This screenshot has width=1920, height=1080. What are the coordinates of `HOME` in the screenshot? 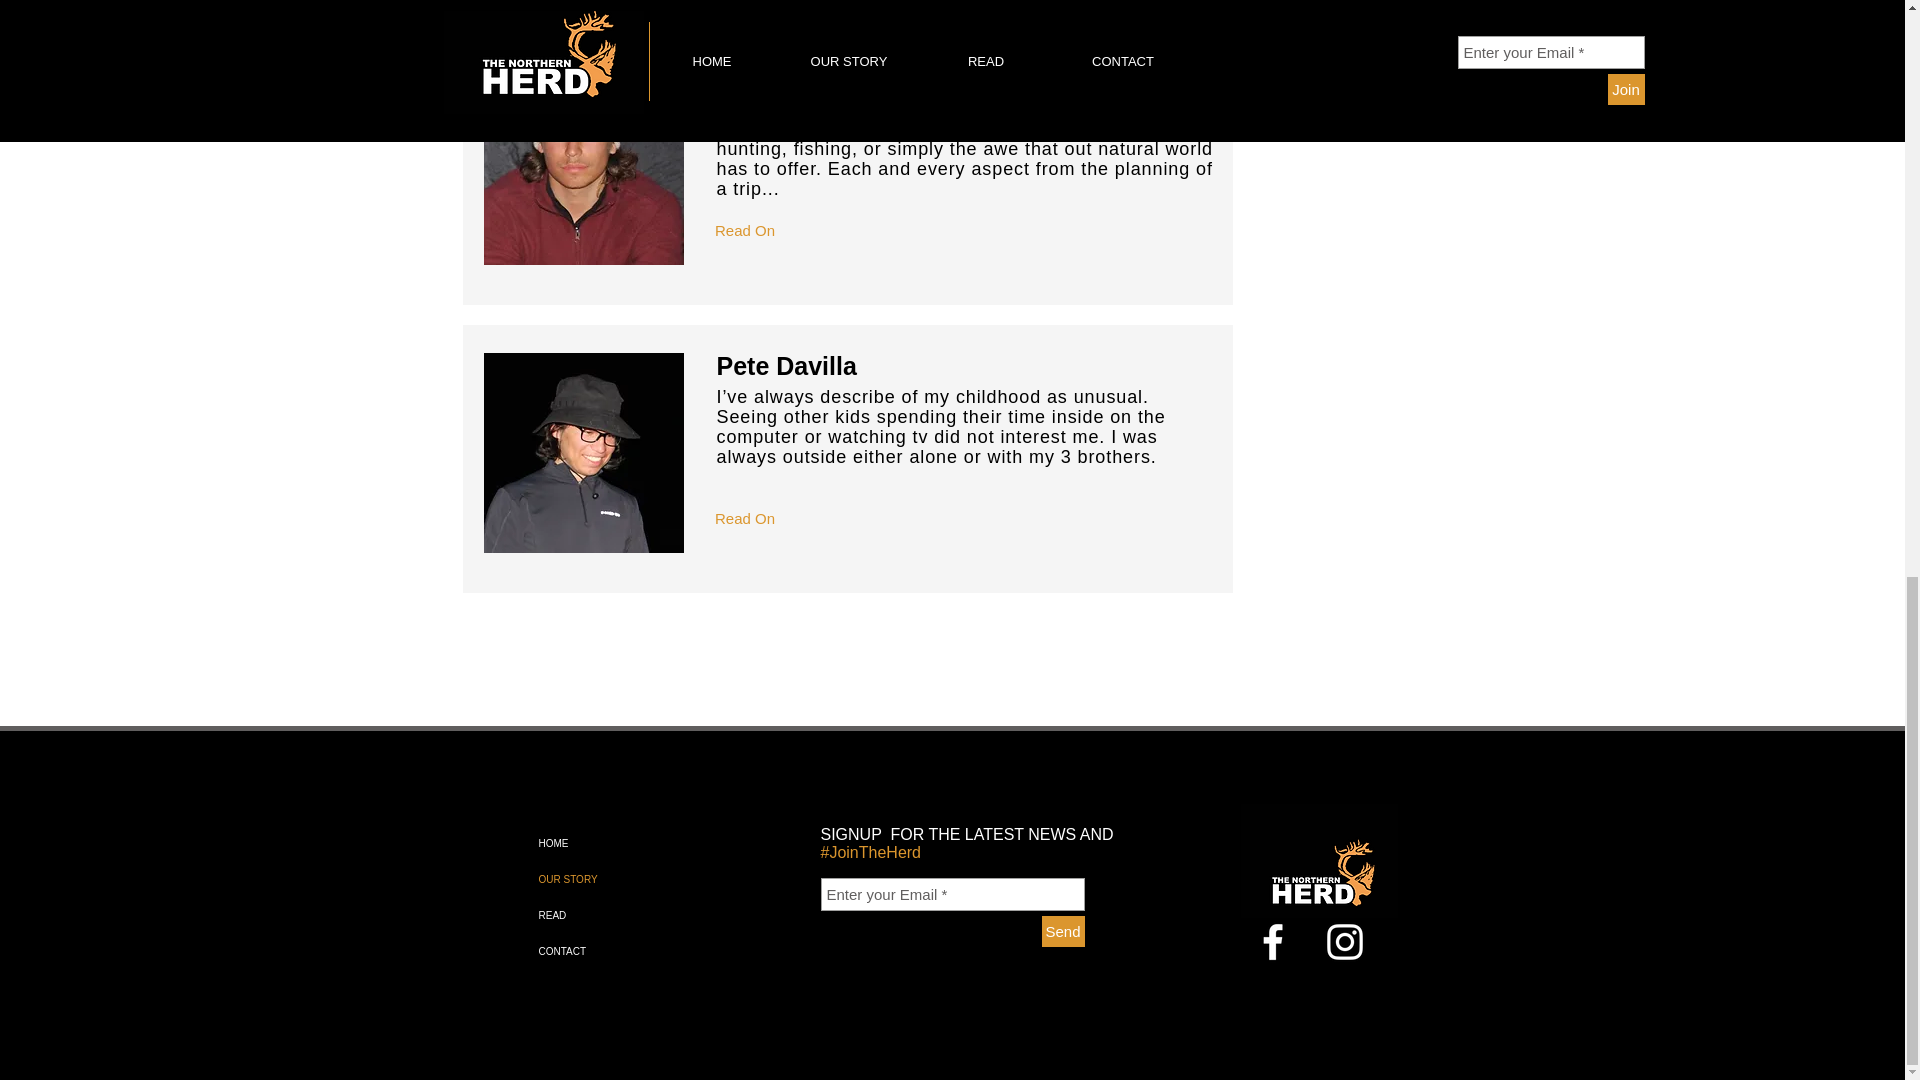 It's located at (636, 844).